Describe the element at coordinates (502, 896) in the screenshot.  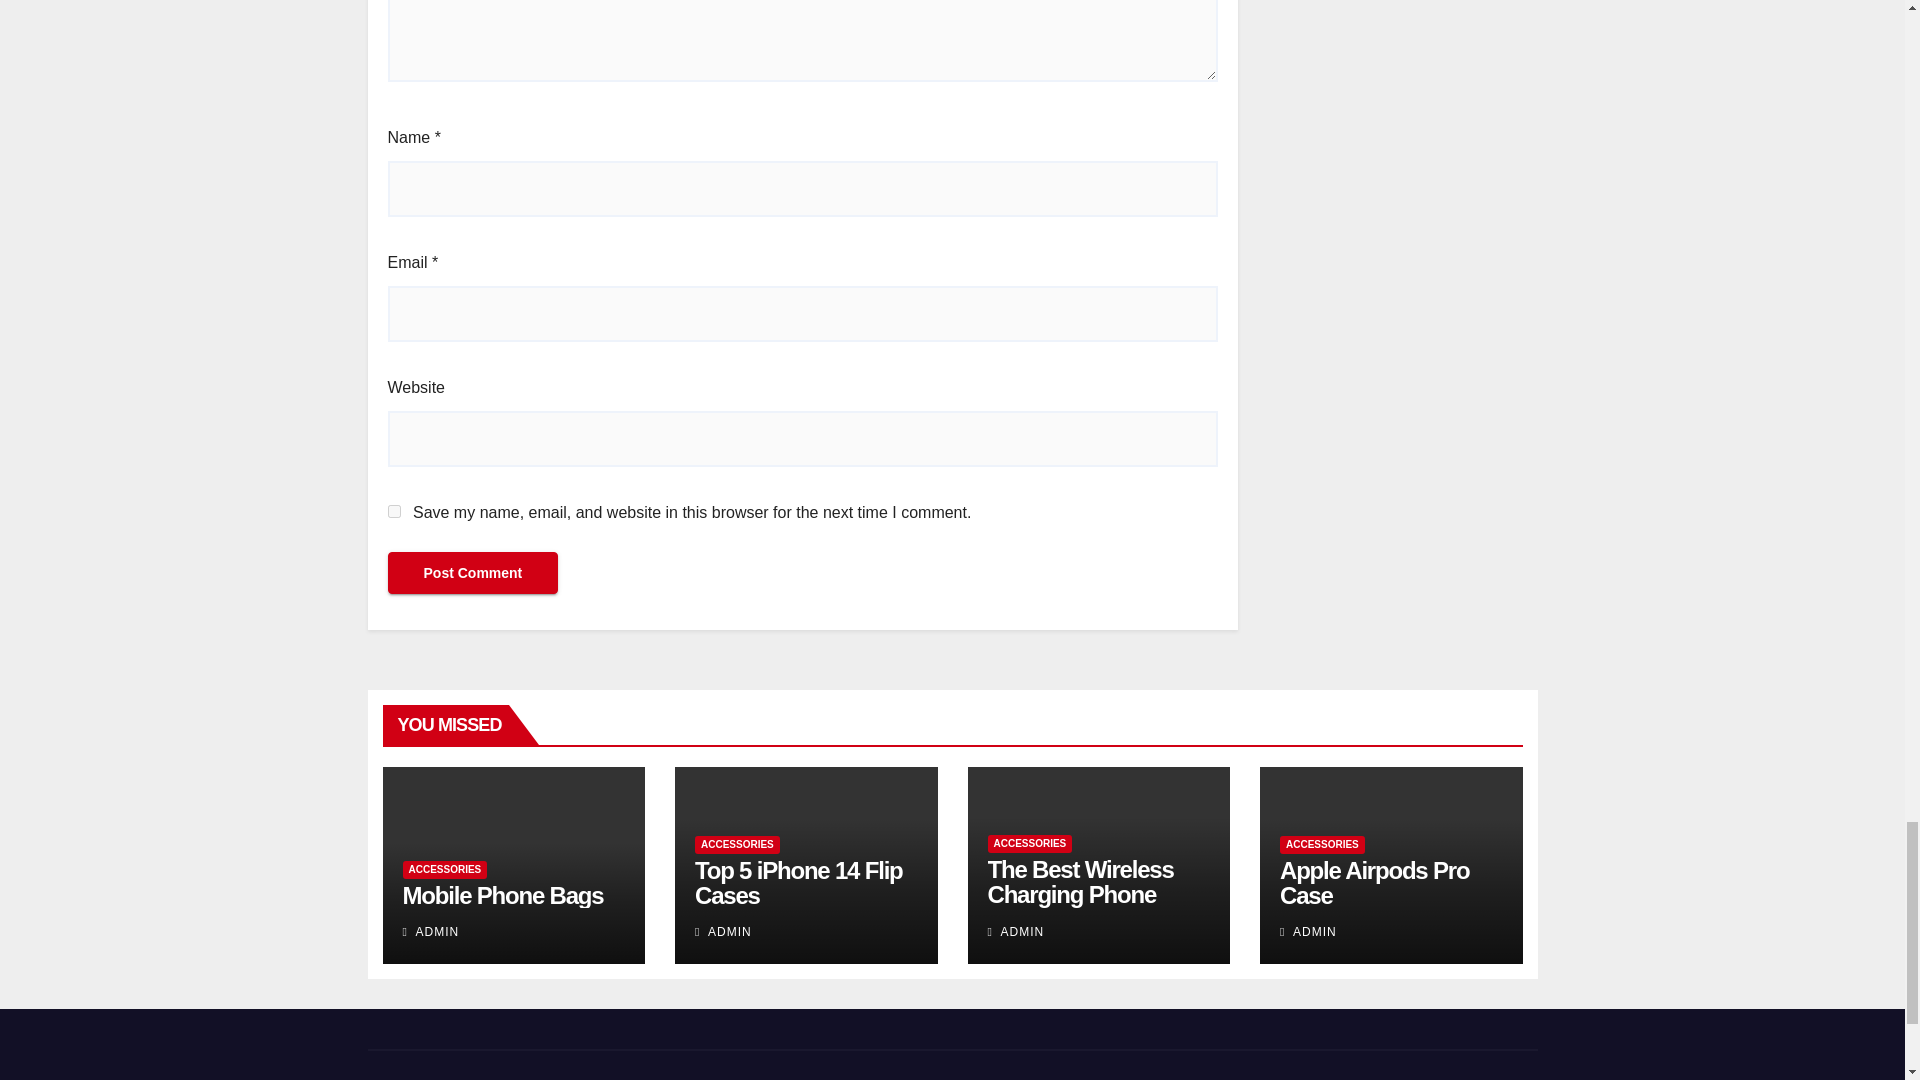
I see `Permalink to: Mobile Phone Bags` at that location.